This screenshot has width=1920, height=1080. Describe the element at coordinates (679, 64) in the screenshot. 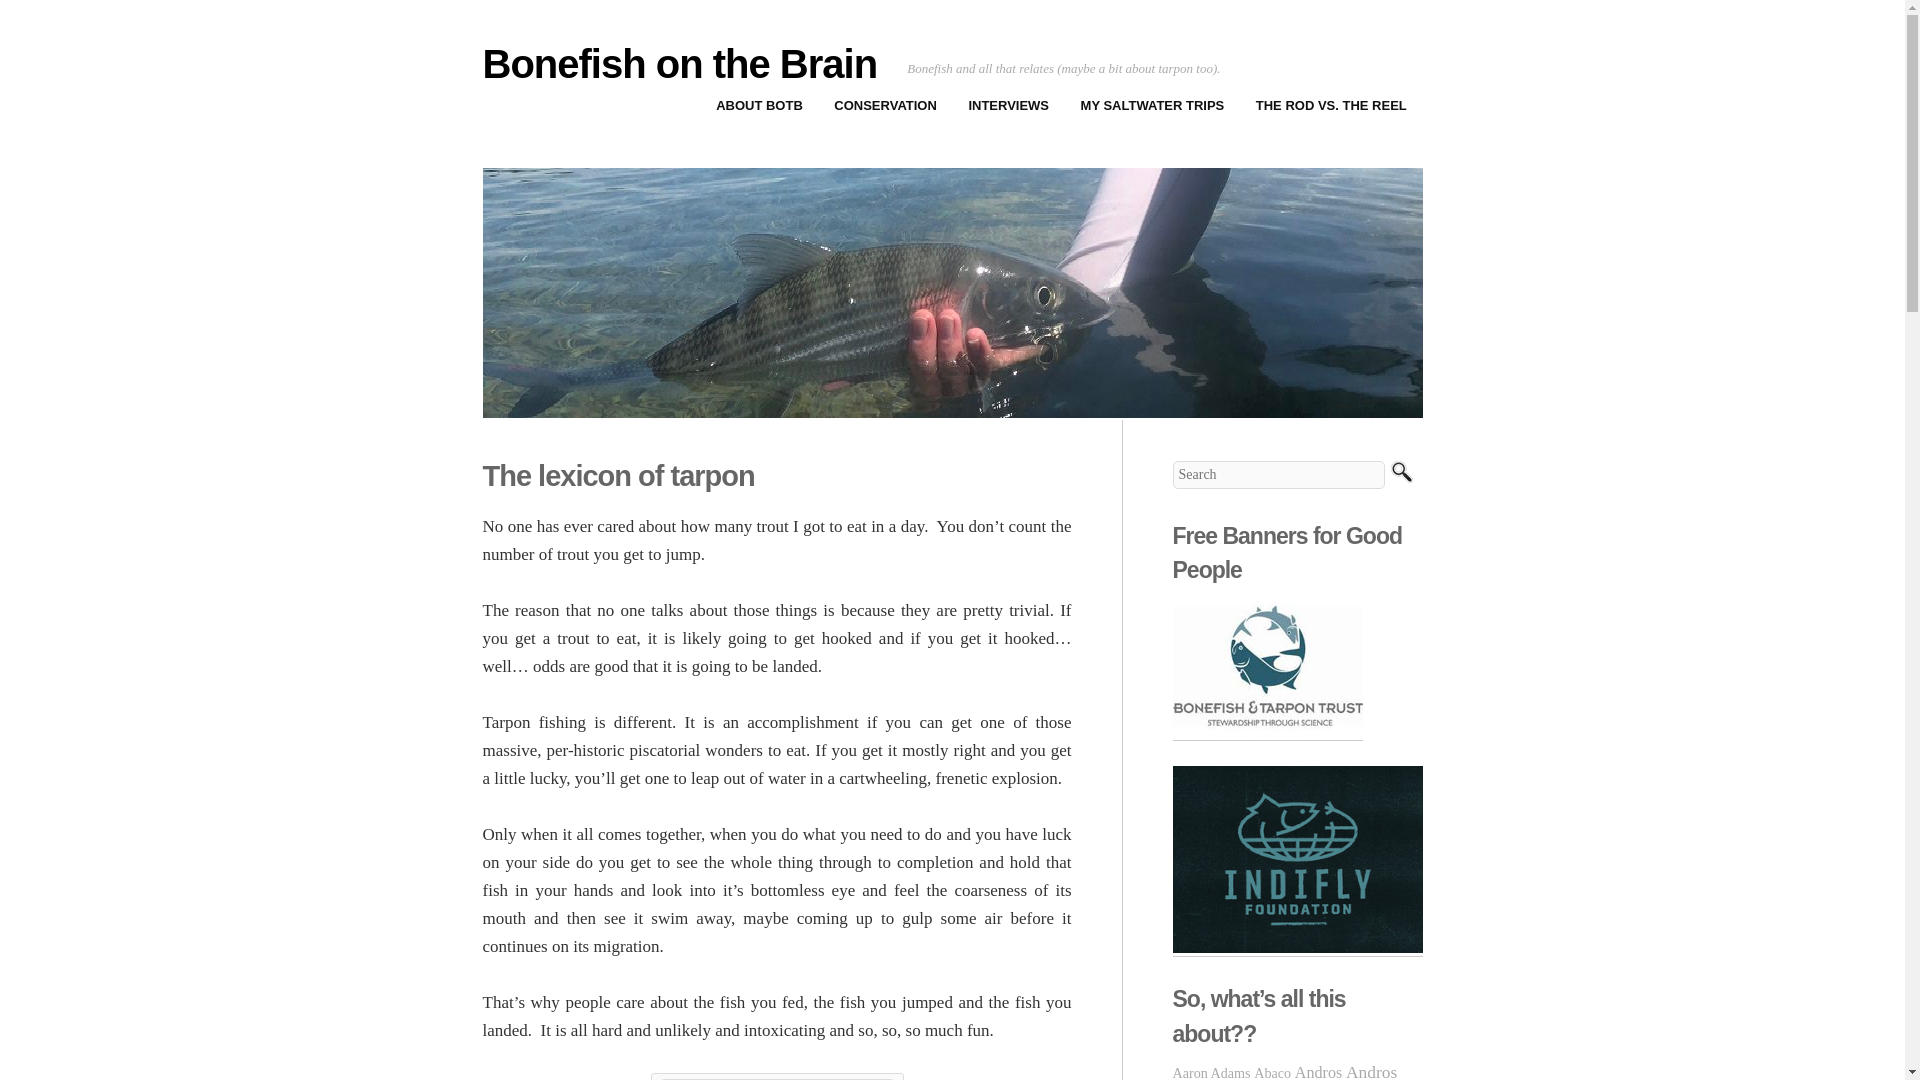

I see `Bonefish on the Brain` at that location.